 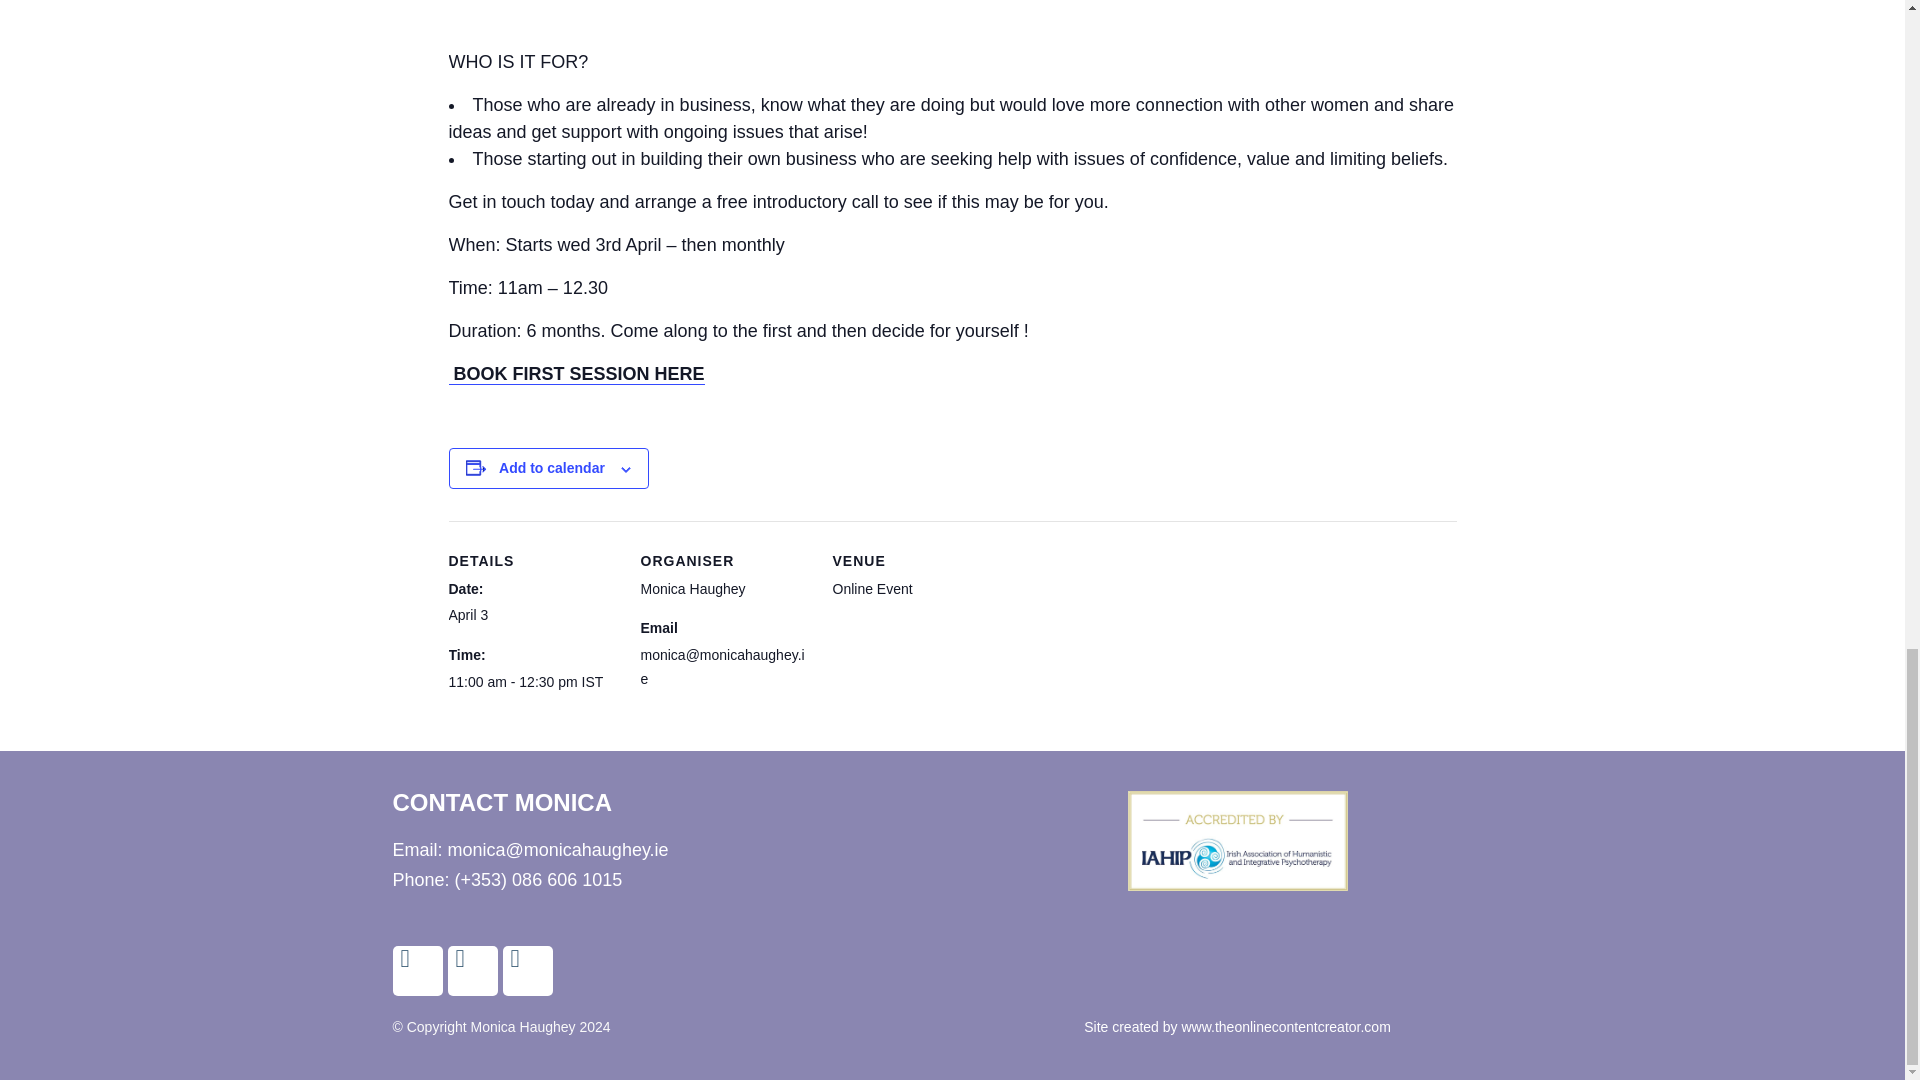 I want to click on www.theonlinecontentcreator.com, so click(x=1285, y=1026).